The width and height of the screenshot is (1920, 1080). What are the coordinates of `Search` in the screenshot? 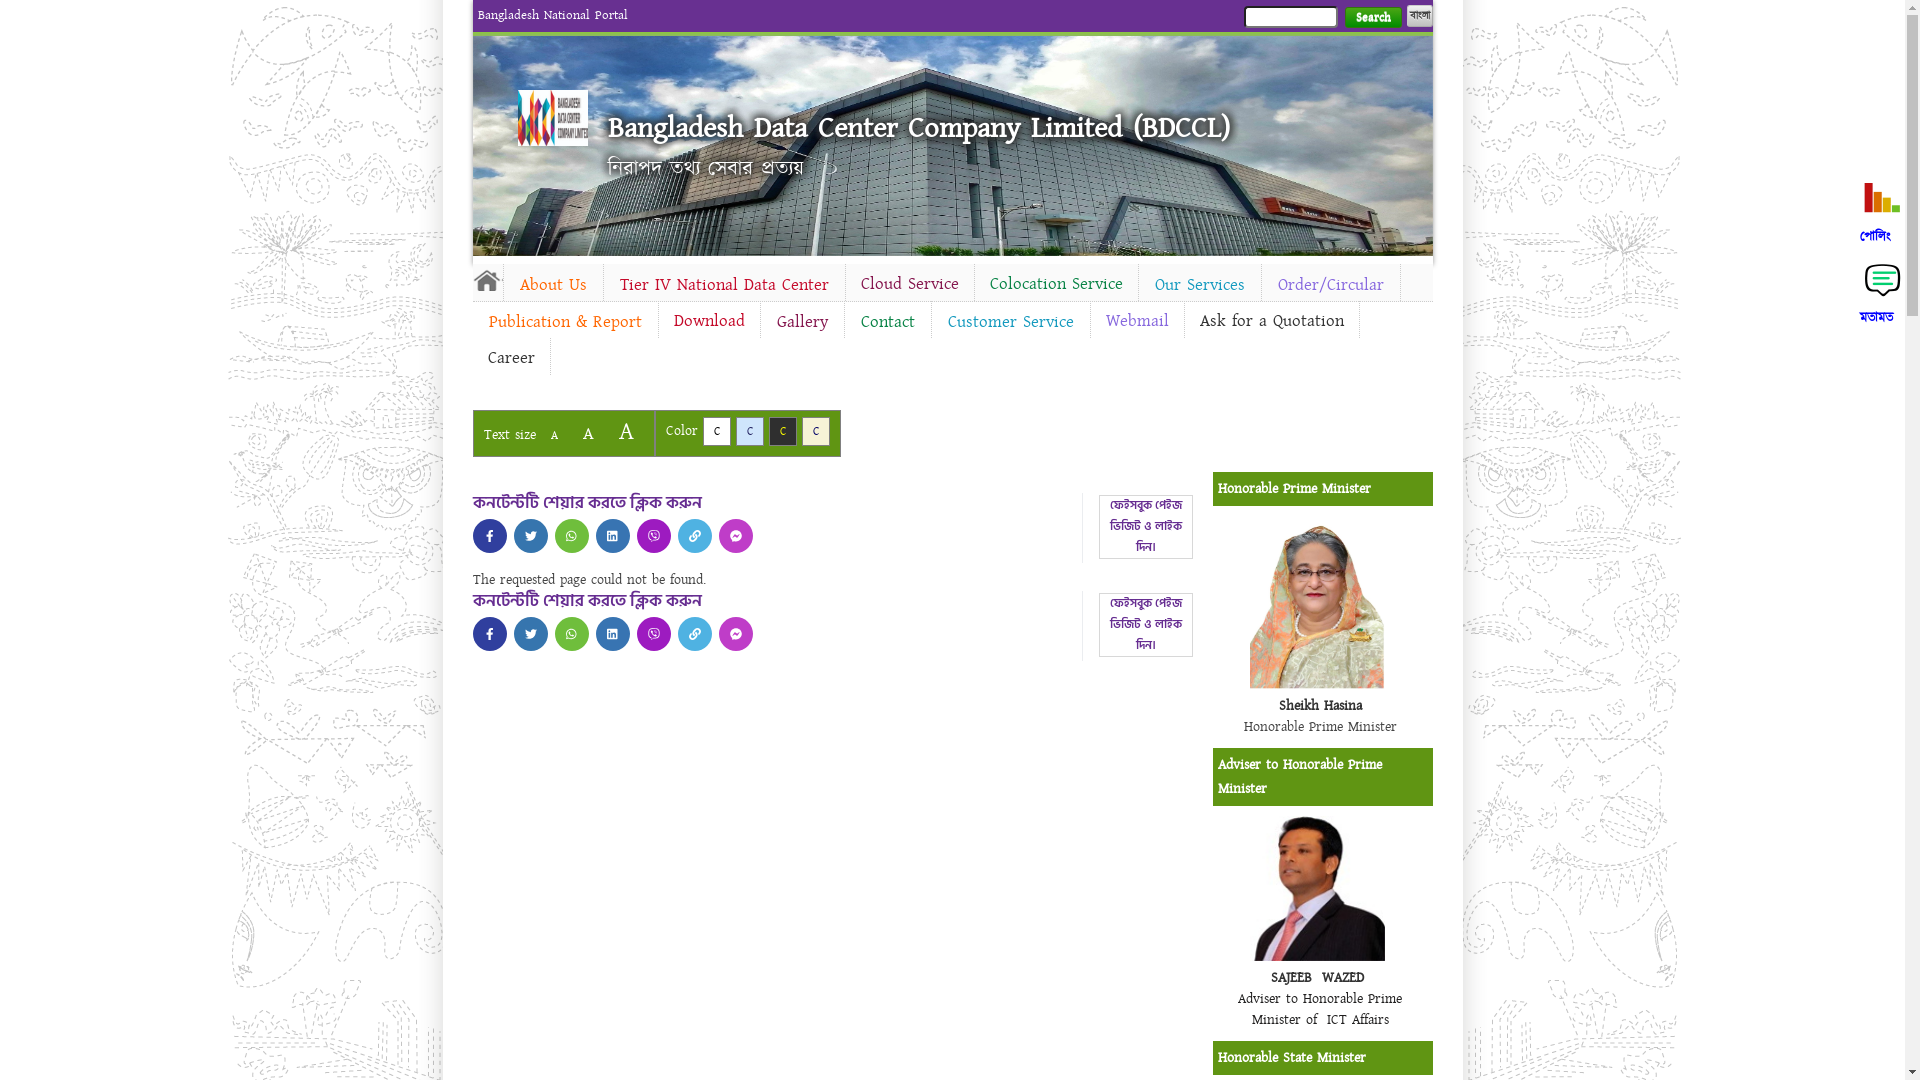 It's located at (1372, 18).